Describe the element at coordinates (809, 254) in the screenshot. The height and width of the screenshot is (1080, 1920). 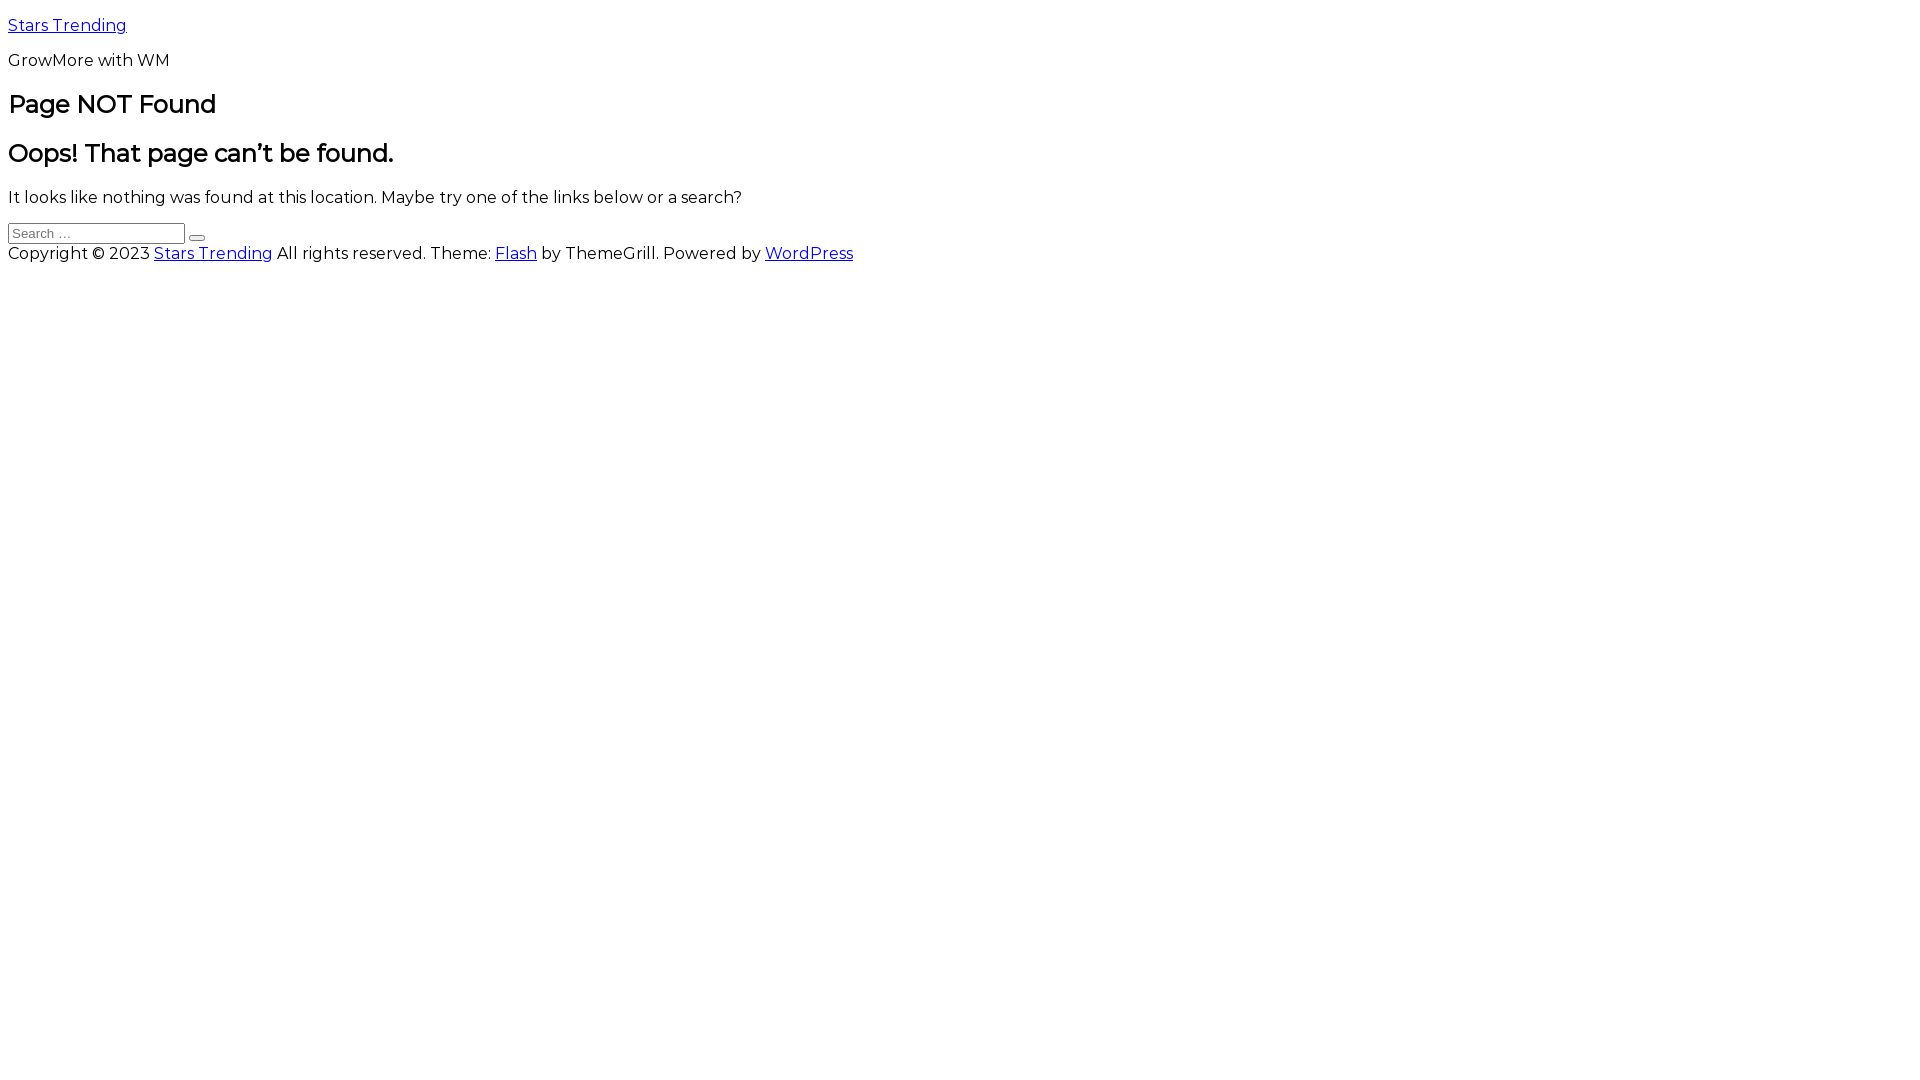
I see `WordPress` at that location.